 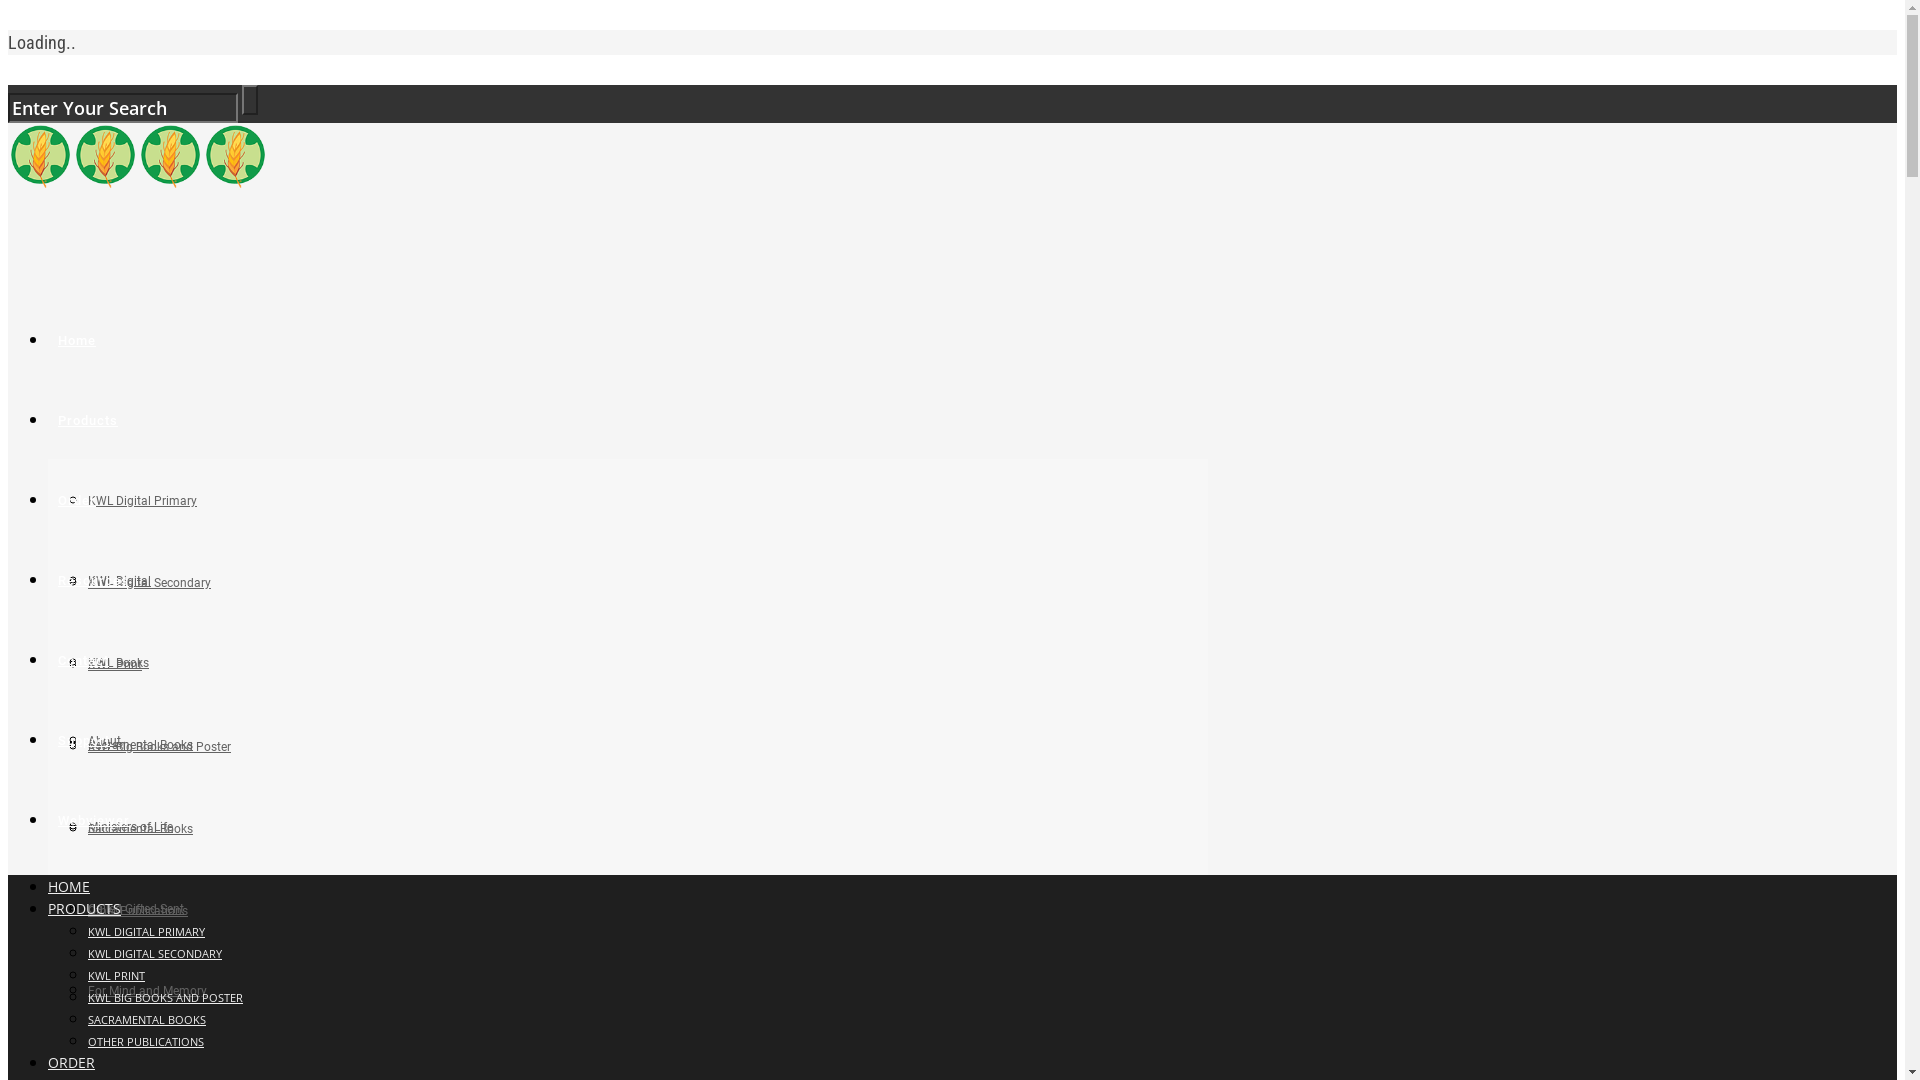 I want to click on SACRAMENTAL BOOKS, so click(x=147, y=1020).